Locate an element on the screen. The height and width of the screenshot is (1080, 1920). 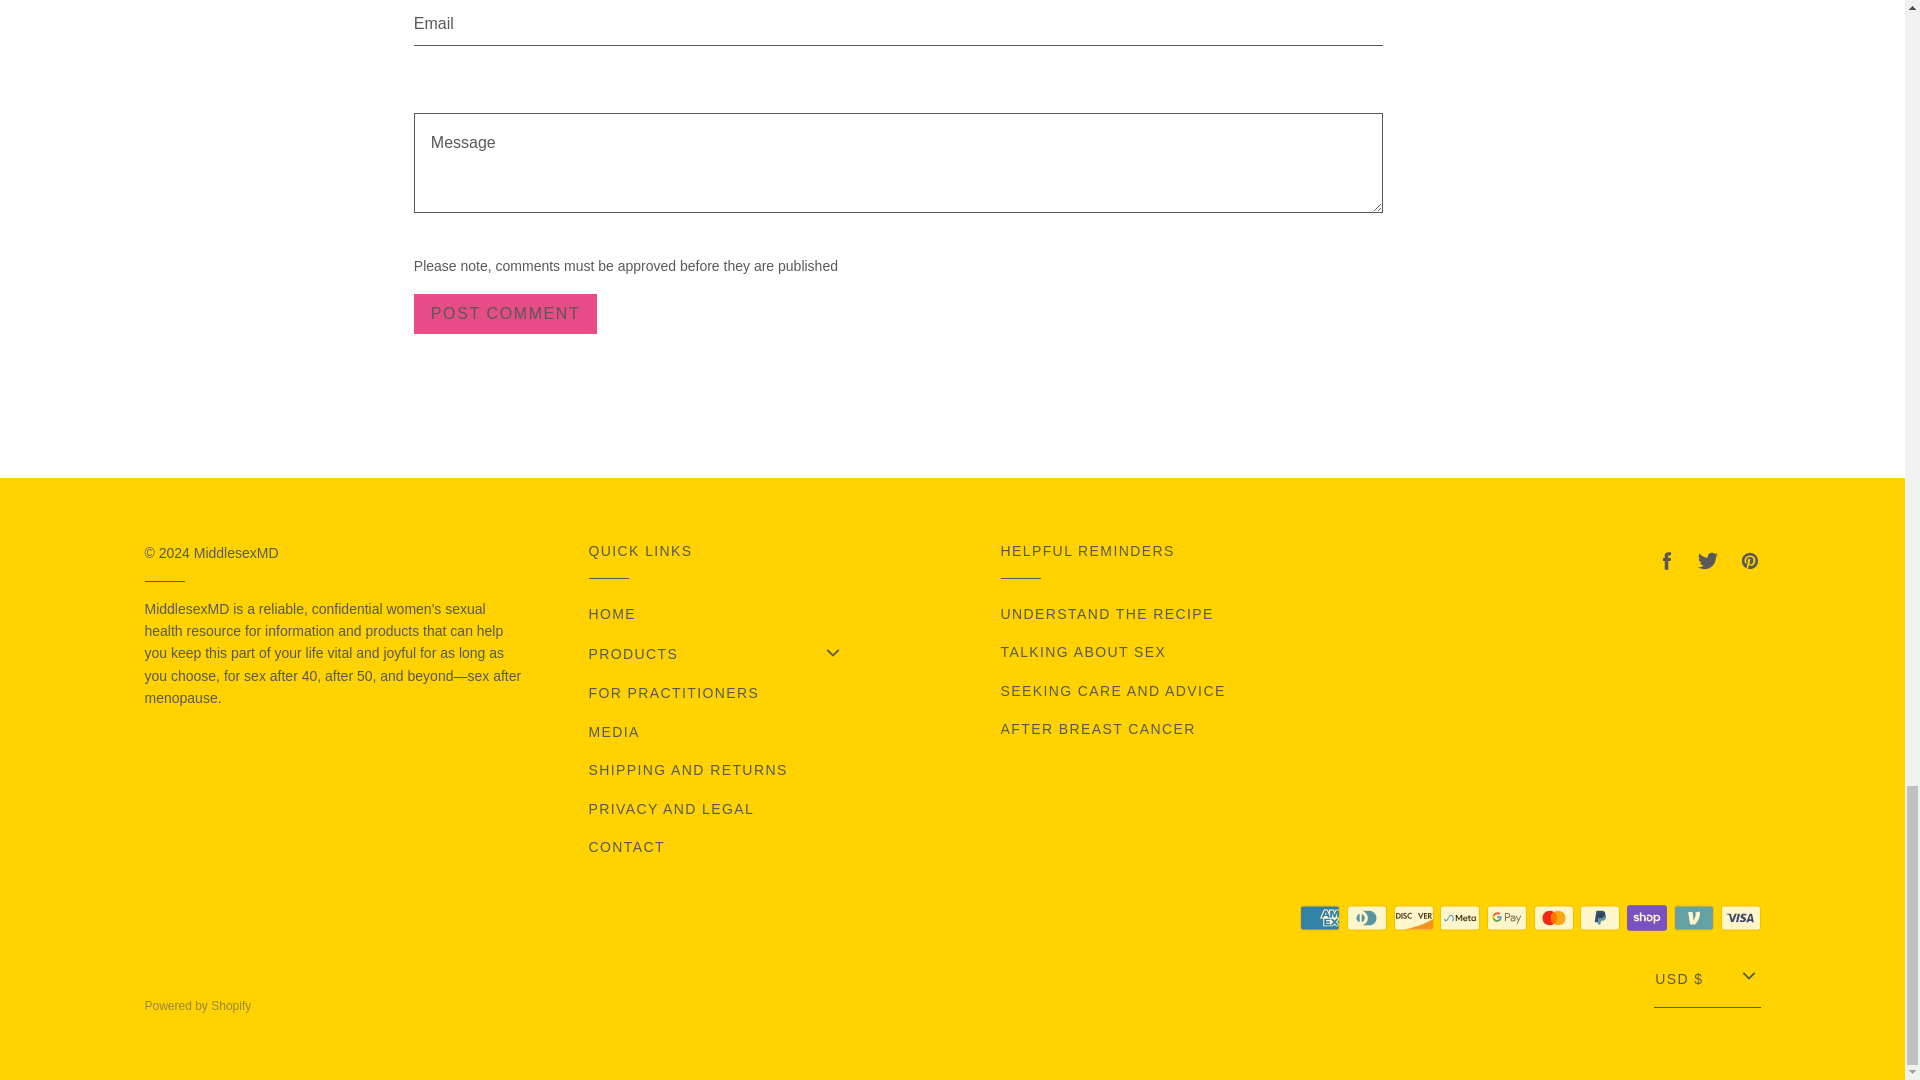
MiddlesexMD on Facebook is located at coordinates (1666, 561).